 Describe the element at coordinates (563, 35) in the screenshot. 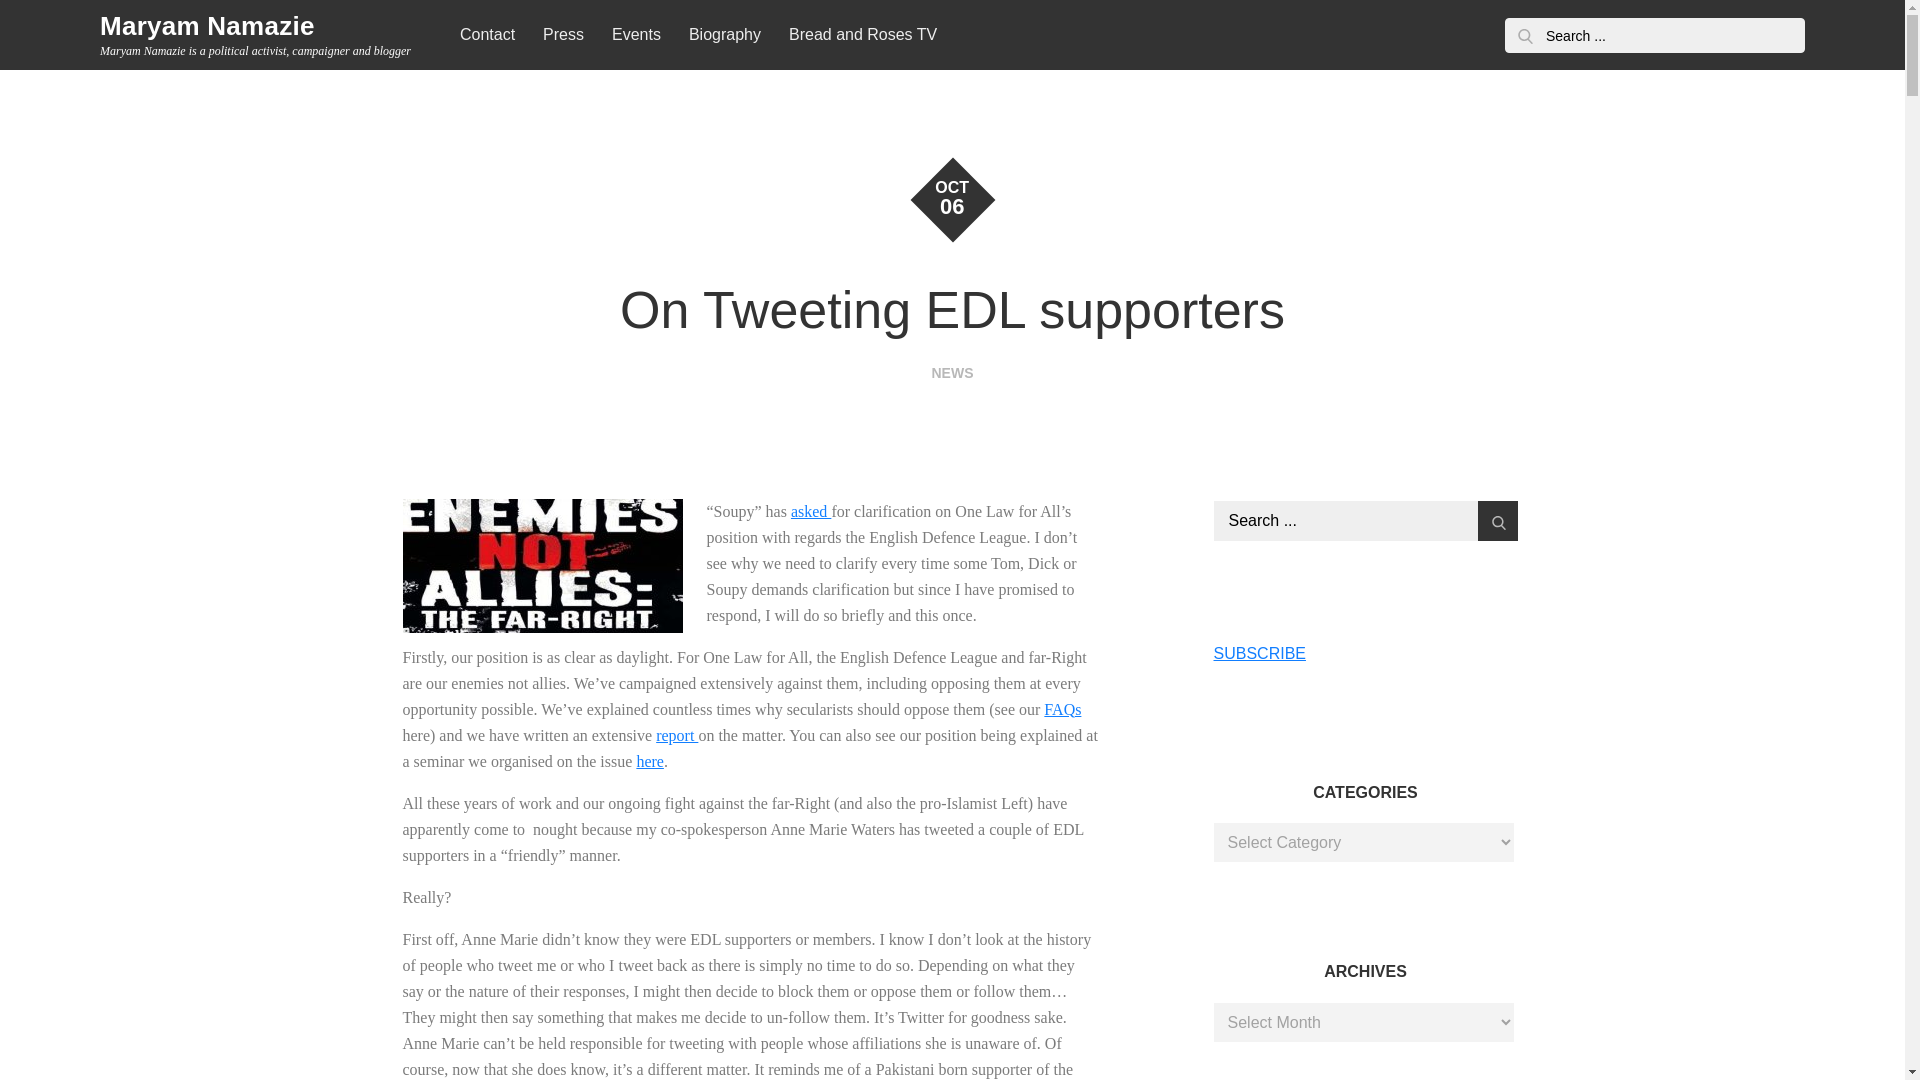

I see `Press` at that location.